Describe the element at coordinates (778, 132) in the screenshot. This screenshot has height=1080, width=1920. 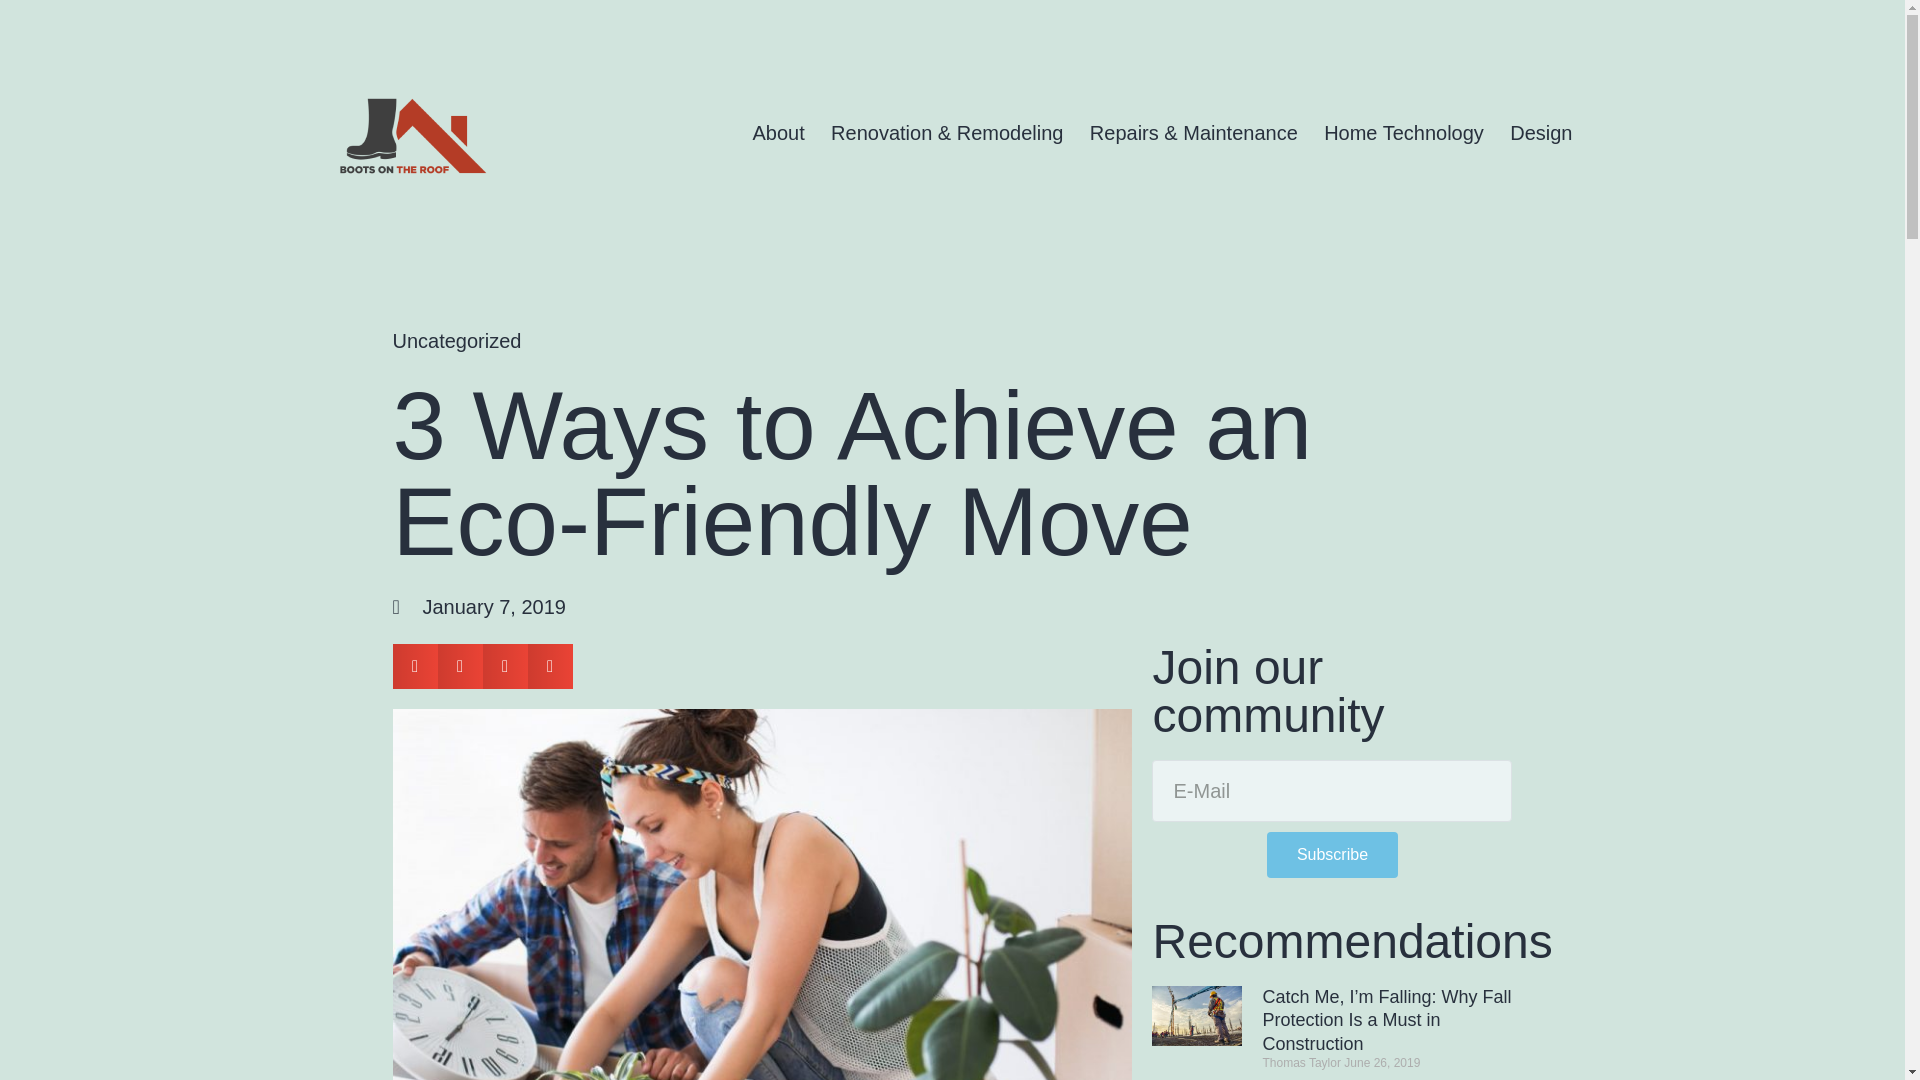
I see `About` at that location.